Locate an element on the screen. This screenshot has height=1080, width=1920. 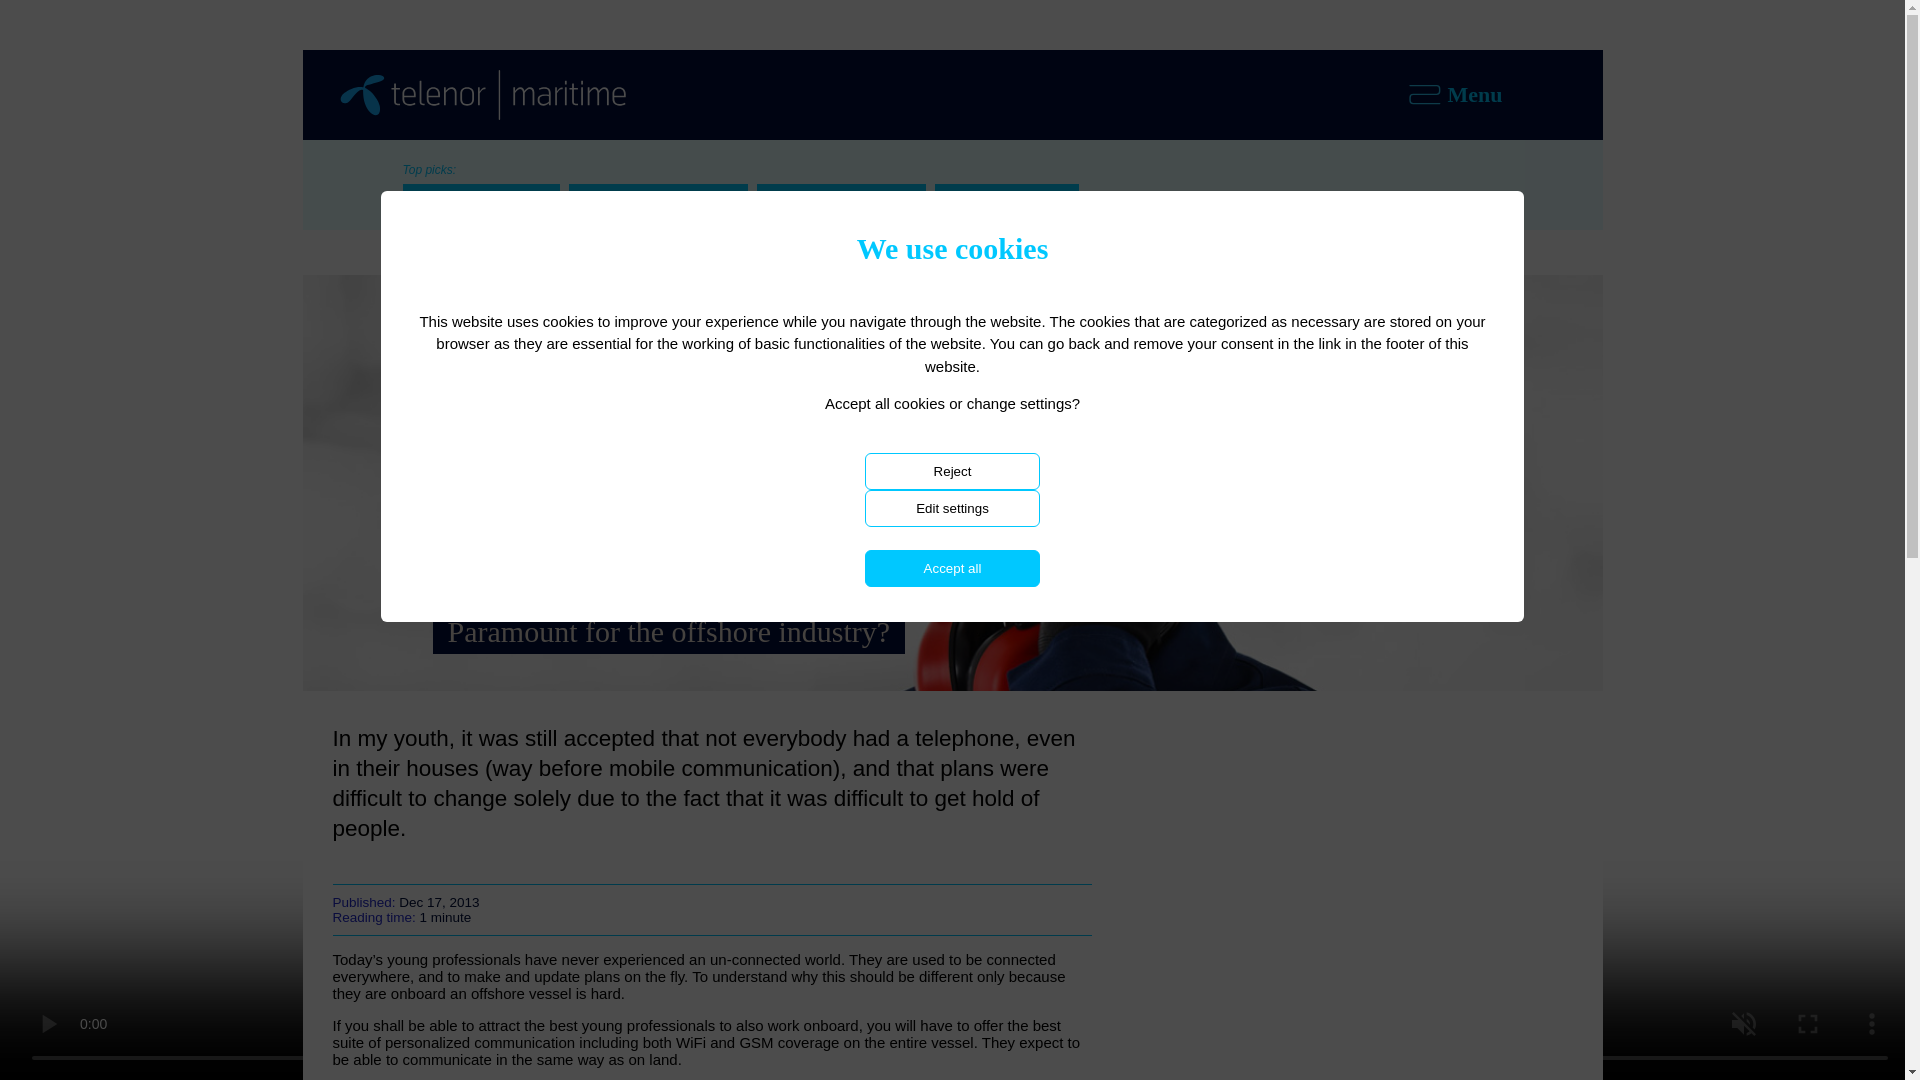
Accept all is located at coordinates (952, 568).